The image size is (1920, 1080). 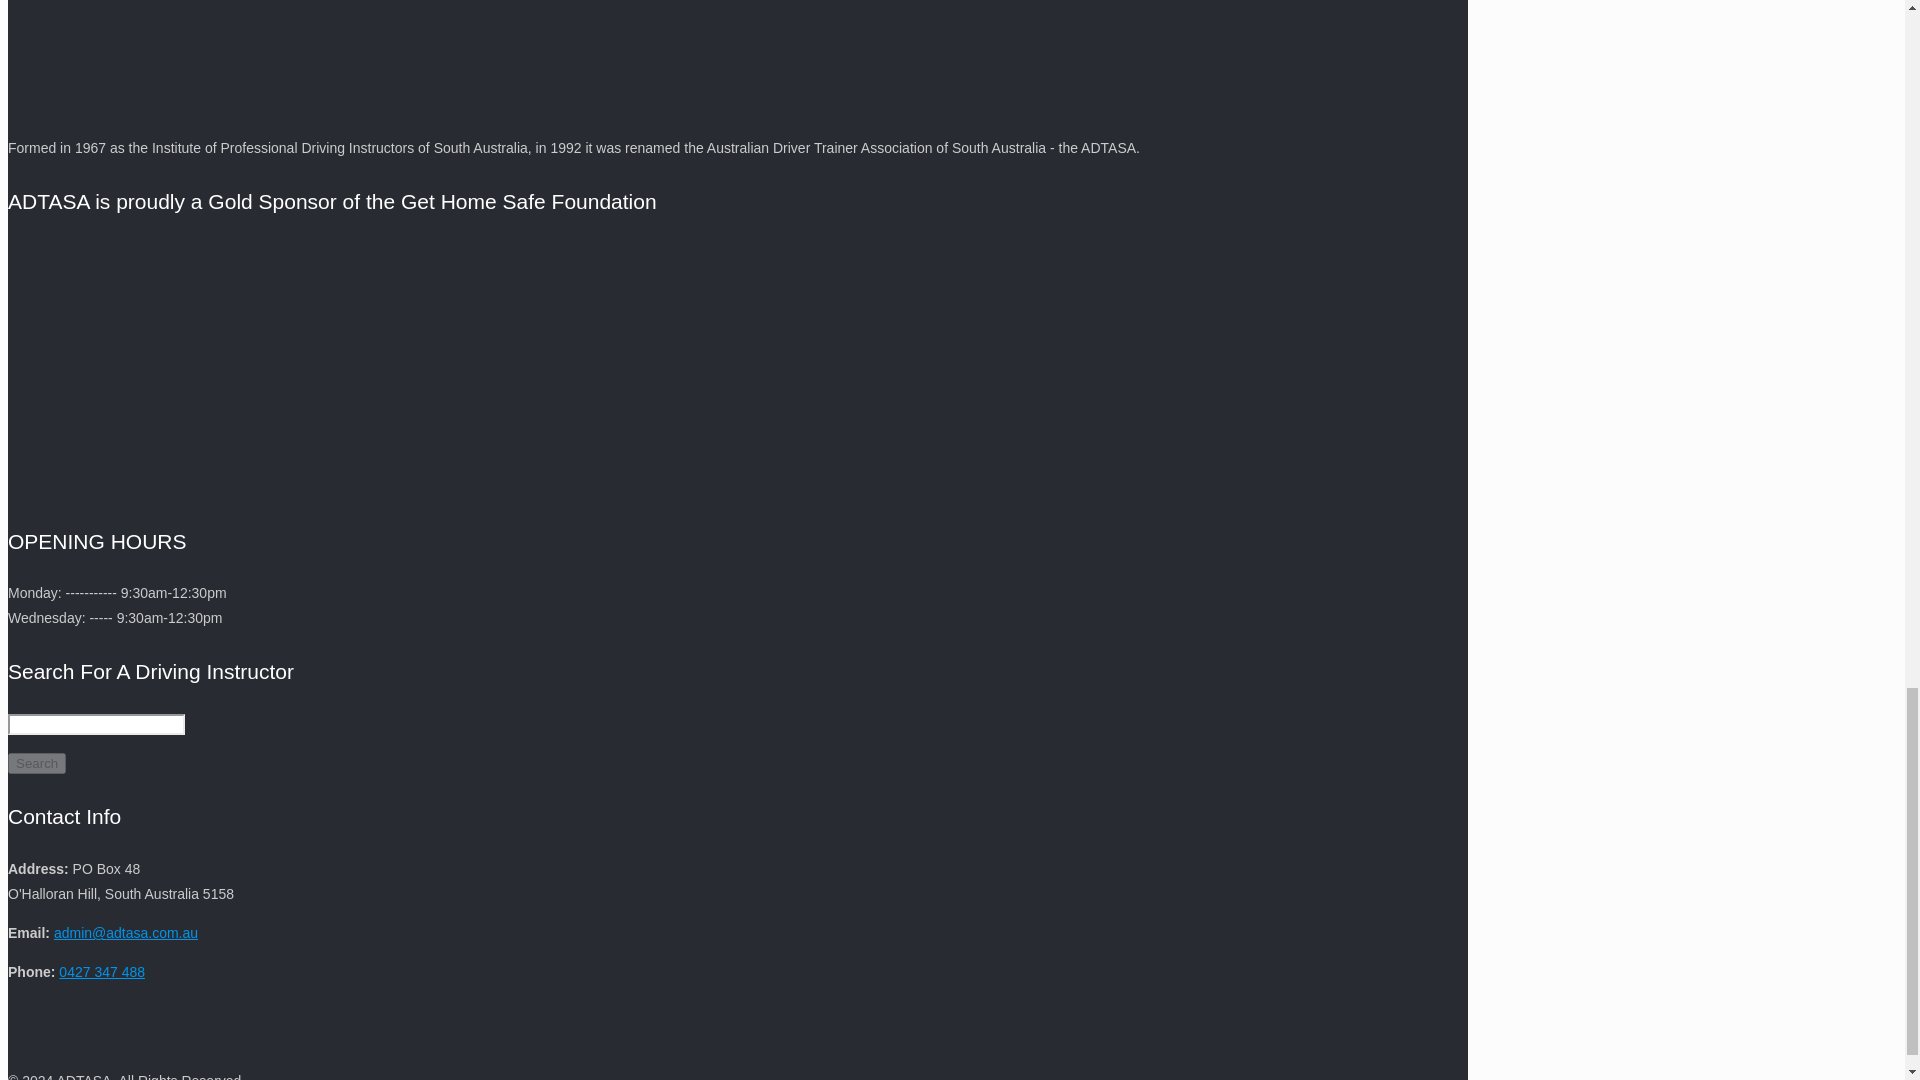 What do you see at coordinates (102, 972) in the screenshot?
I see `0427 347 488` at bounding box center [102, 972].